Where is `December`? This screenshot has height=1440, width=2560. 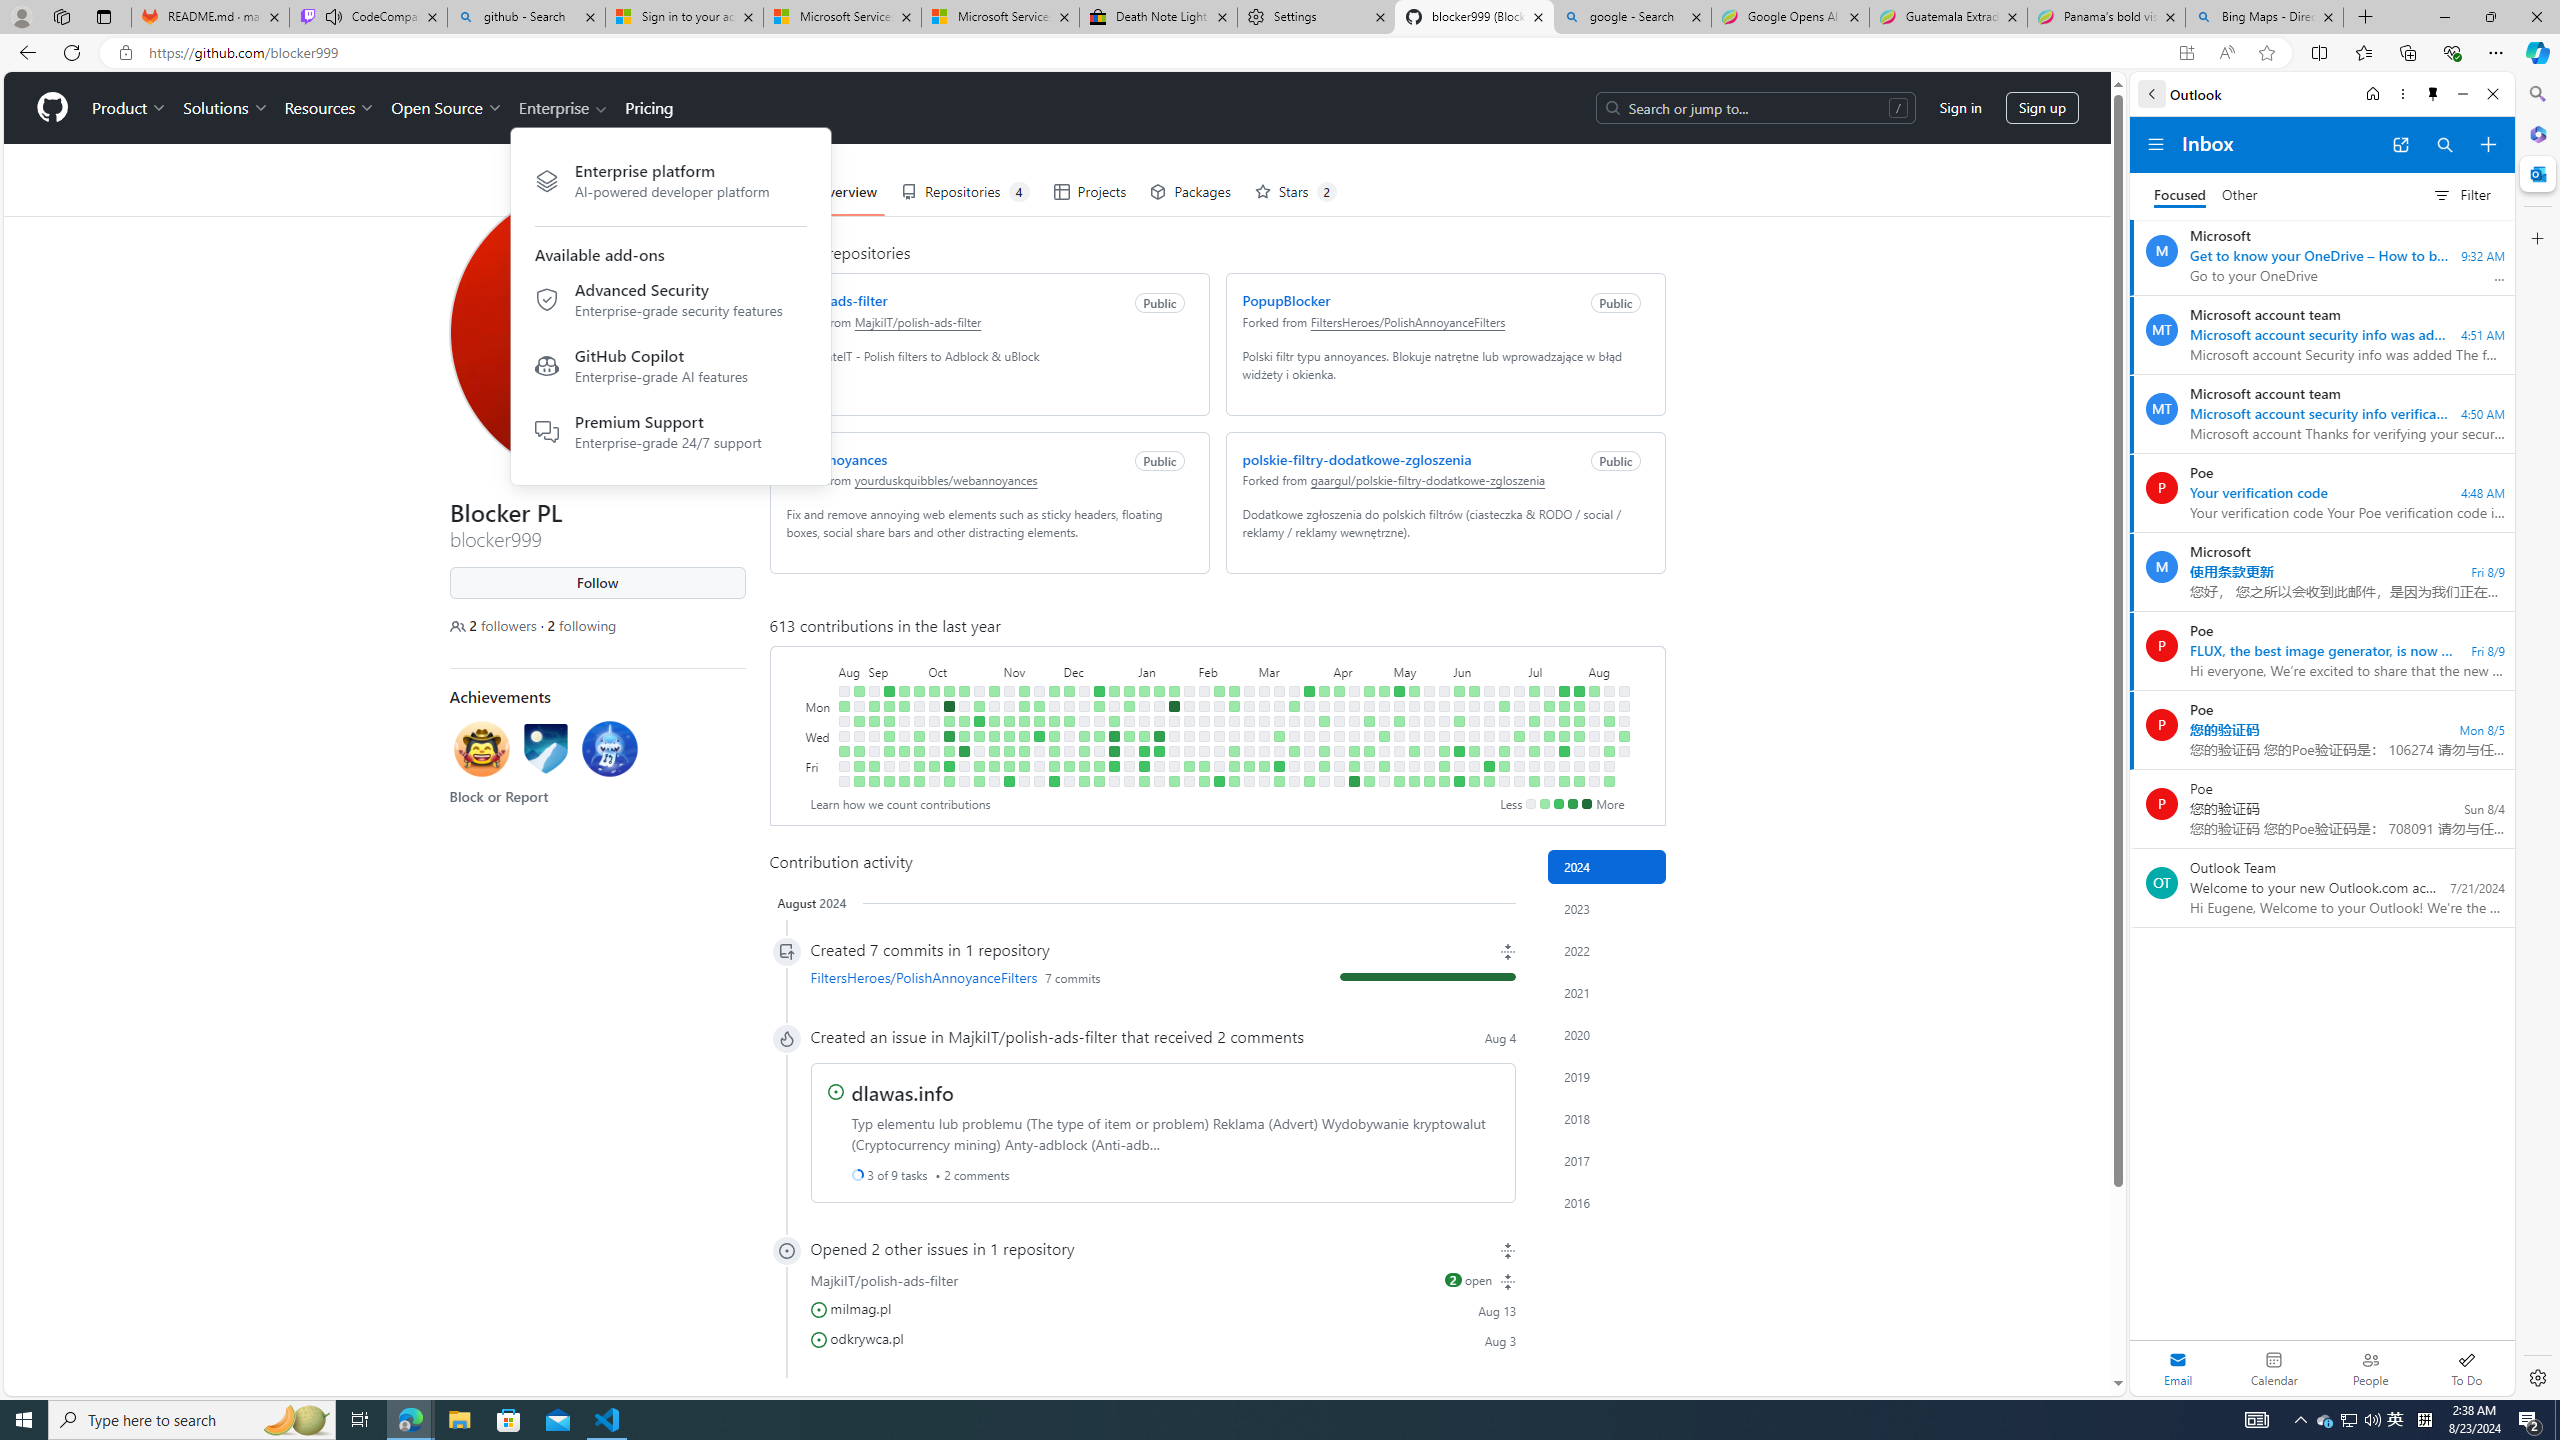
December is located at coordinates (1098, 670).